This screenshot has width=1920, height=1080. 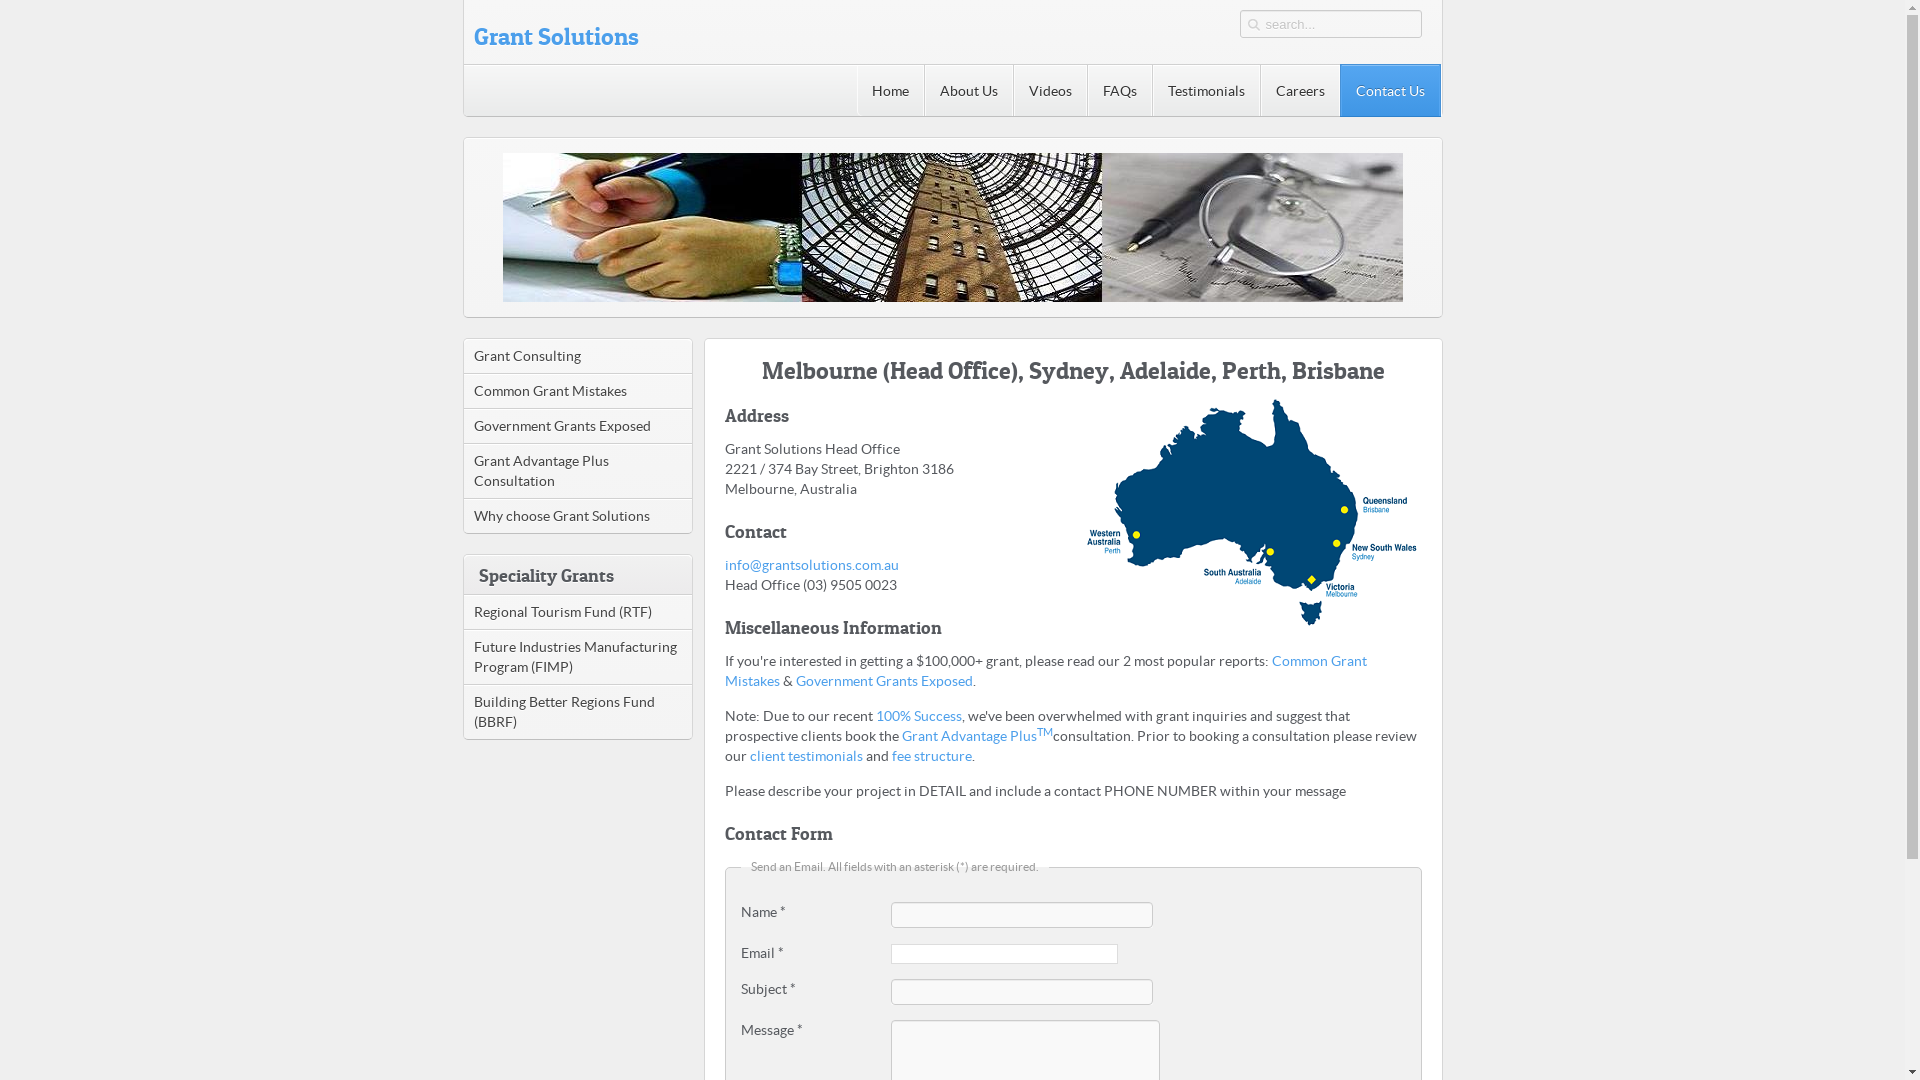 What do you see at coordinates (1050, 90) in the screenshot?
I see `Videos` at bounding box center [1050, 90].